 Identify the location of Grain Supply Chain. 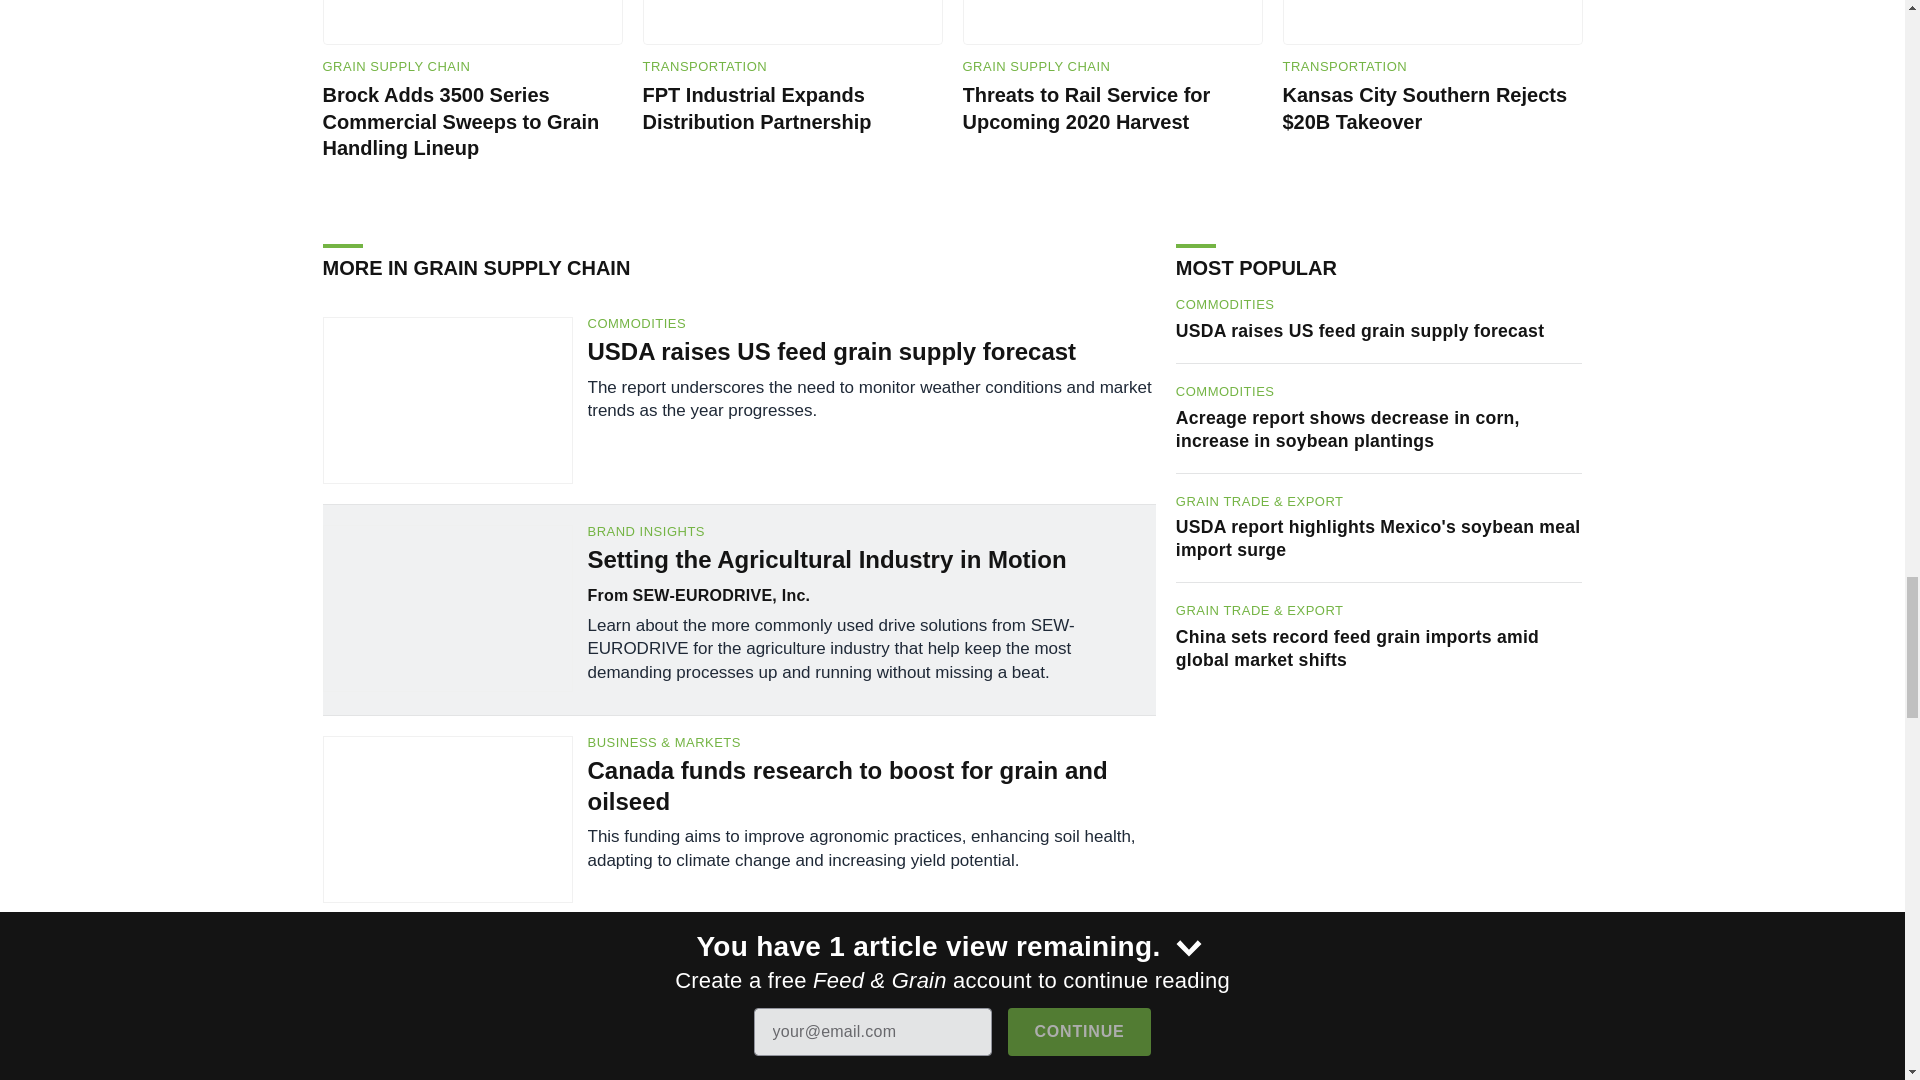
(1035, 67).